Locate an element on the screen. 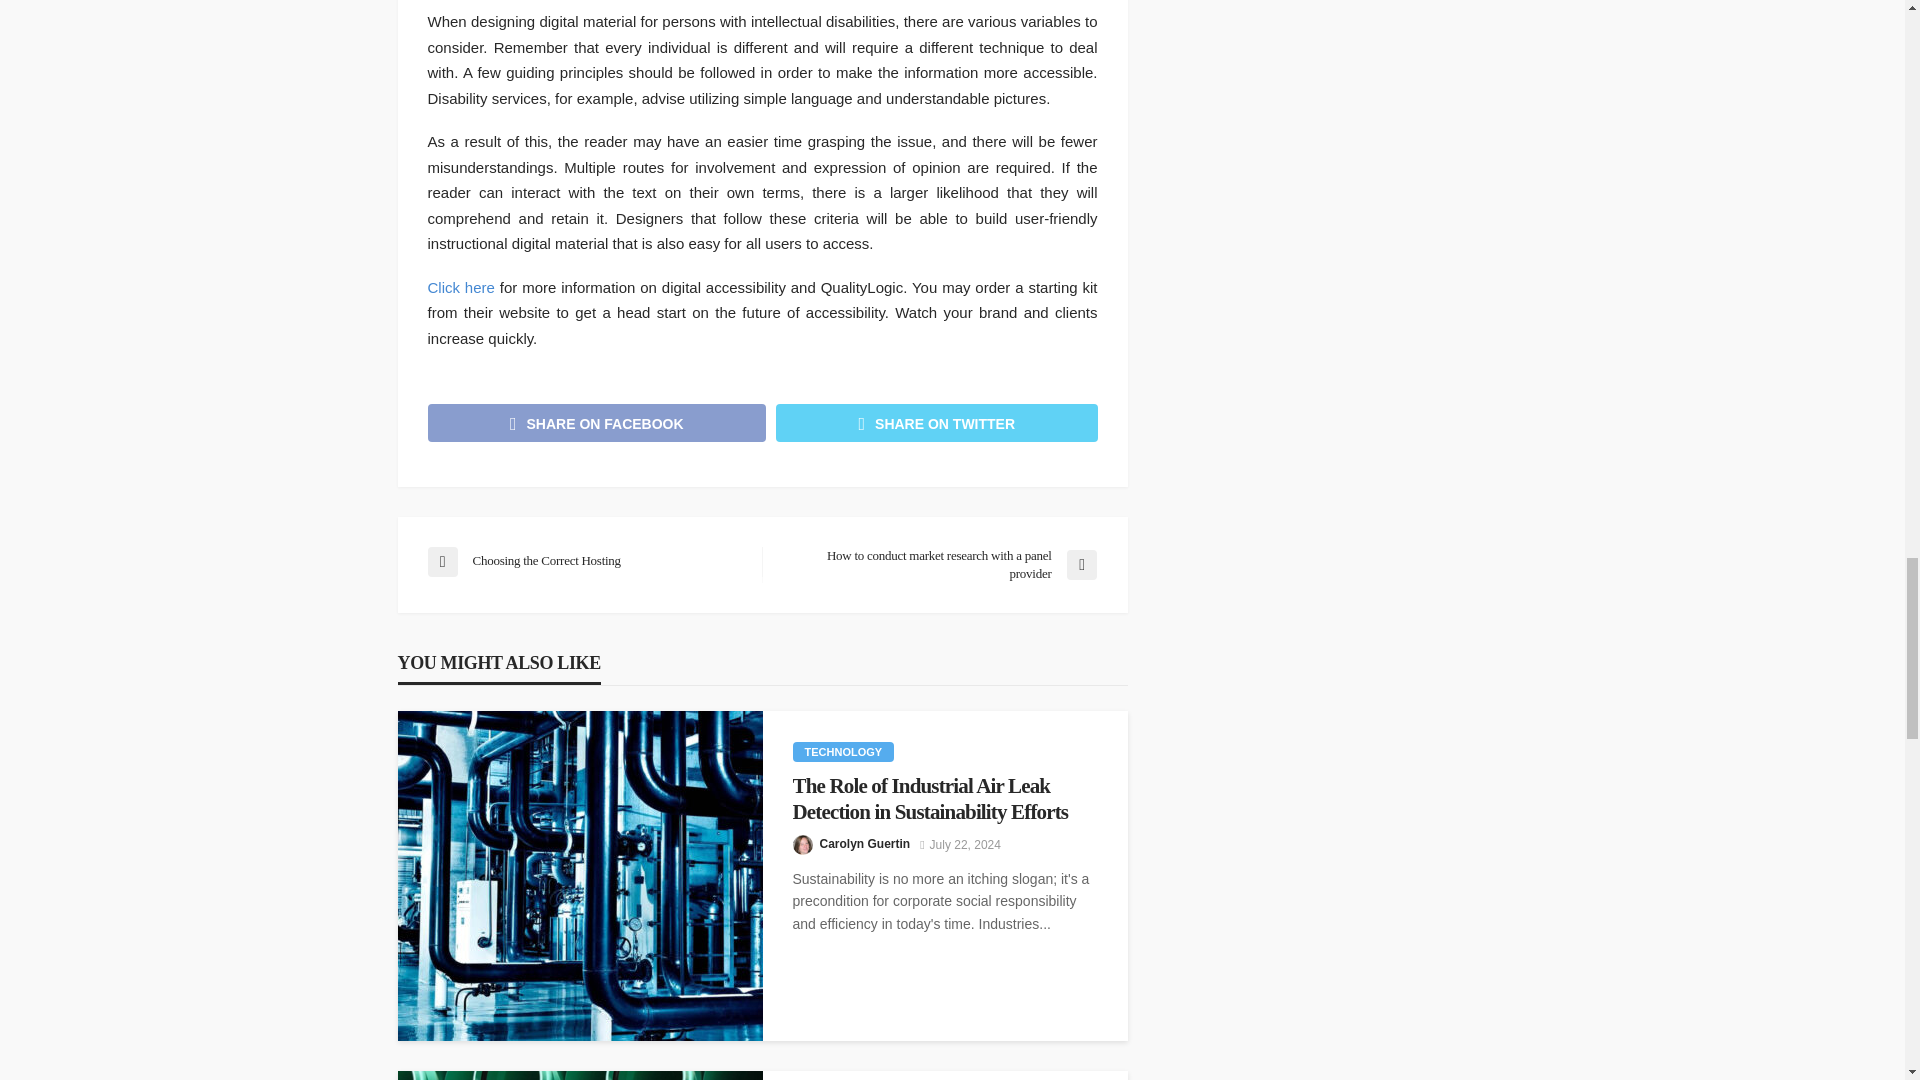  SHARE ON FACEBOOK is located at coordinates (597, 422).